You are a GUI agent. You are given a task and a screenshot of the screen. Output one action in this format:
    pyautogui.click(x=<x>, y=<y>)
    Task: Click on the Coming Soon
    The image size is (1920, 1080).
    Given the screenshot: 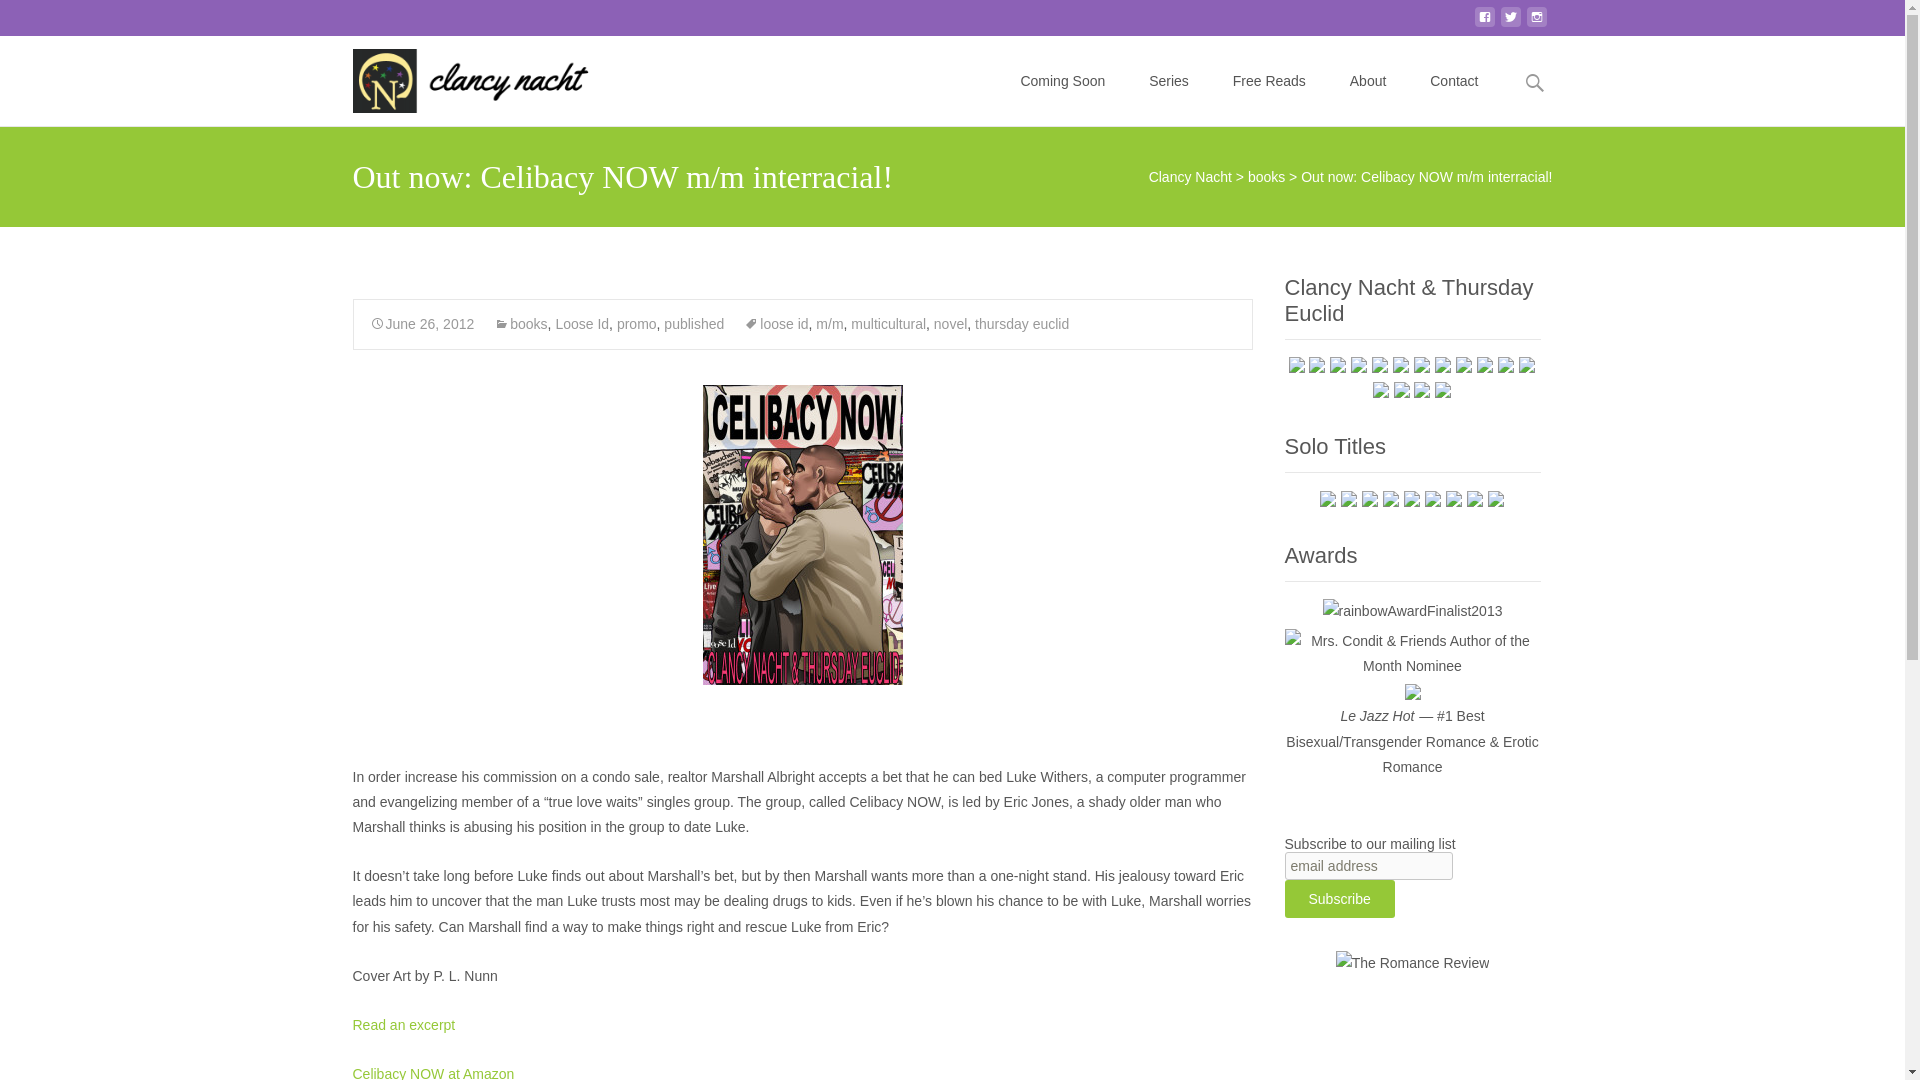 What is the action you would take?
    pyautogui.click(x=1062, y=80)
    